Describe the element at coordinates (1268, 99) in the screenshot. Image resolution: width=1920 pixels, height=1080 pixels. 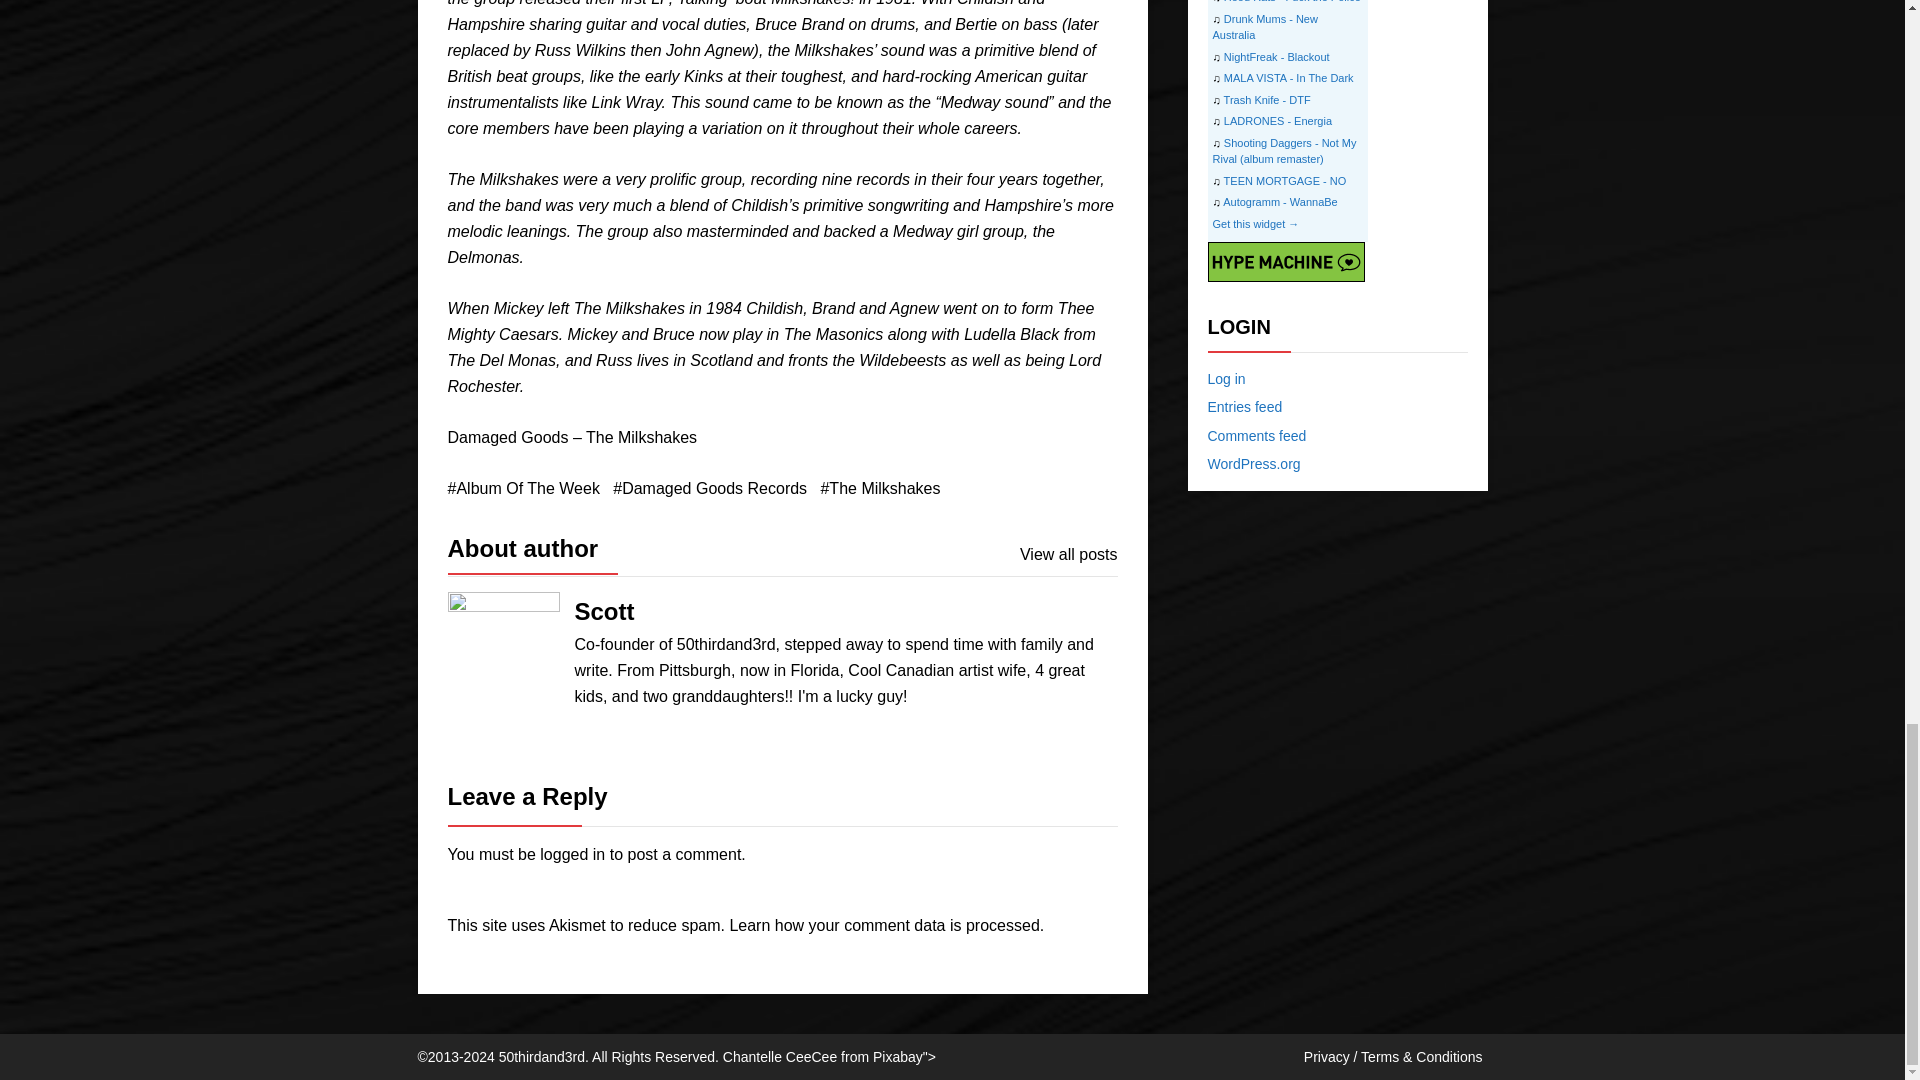
I see `Trash Knife - DTF` at that location.